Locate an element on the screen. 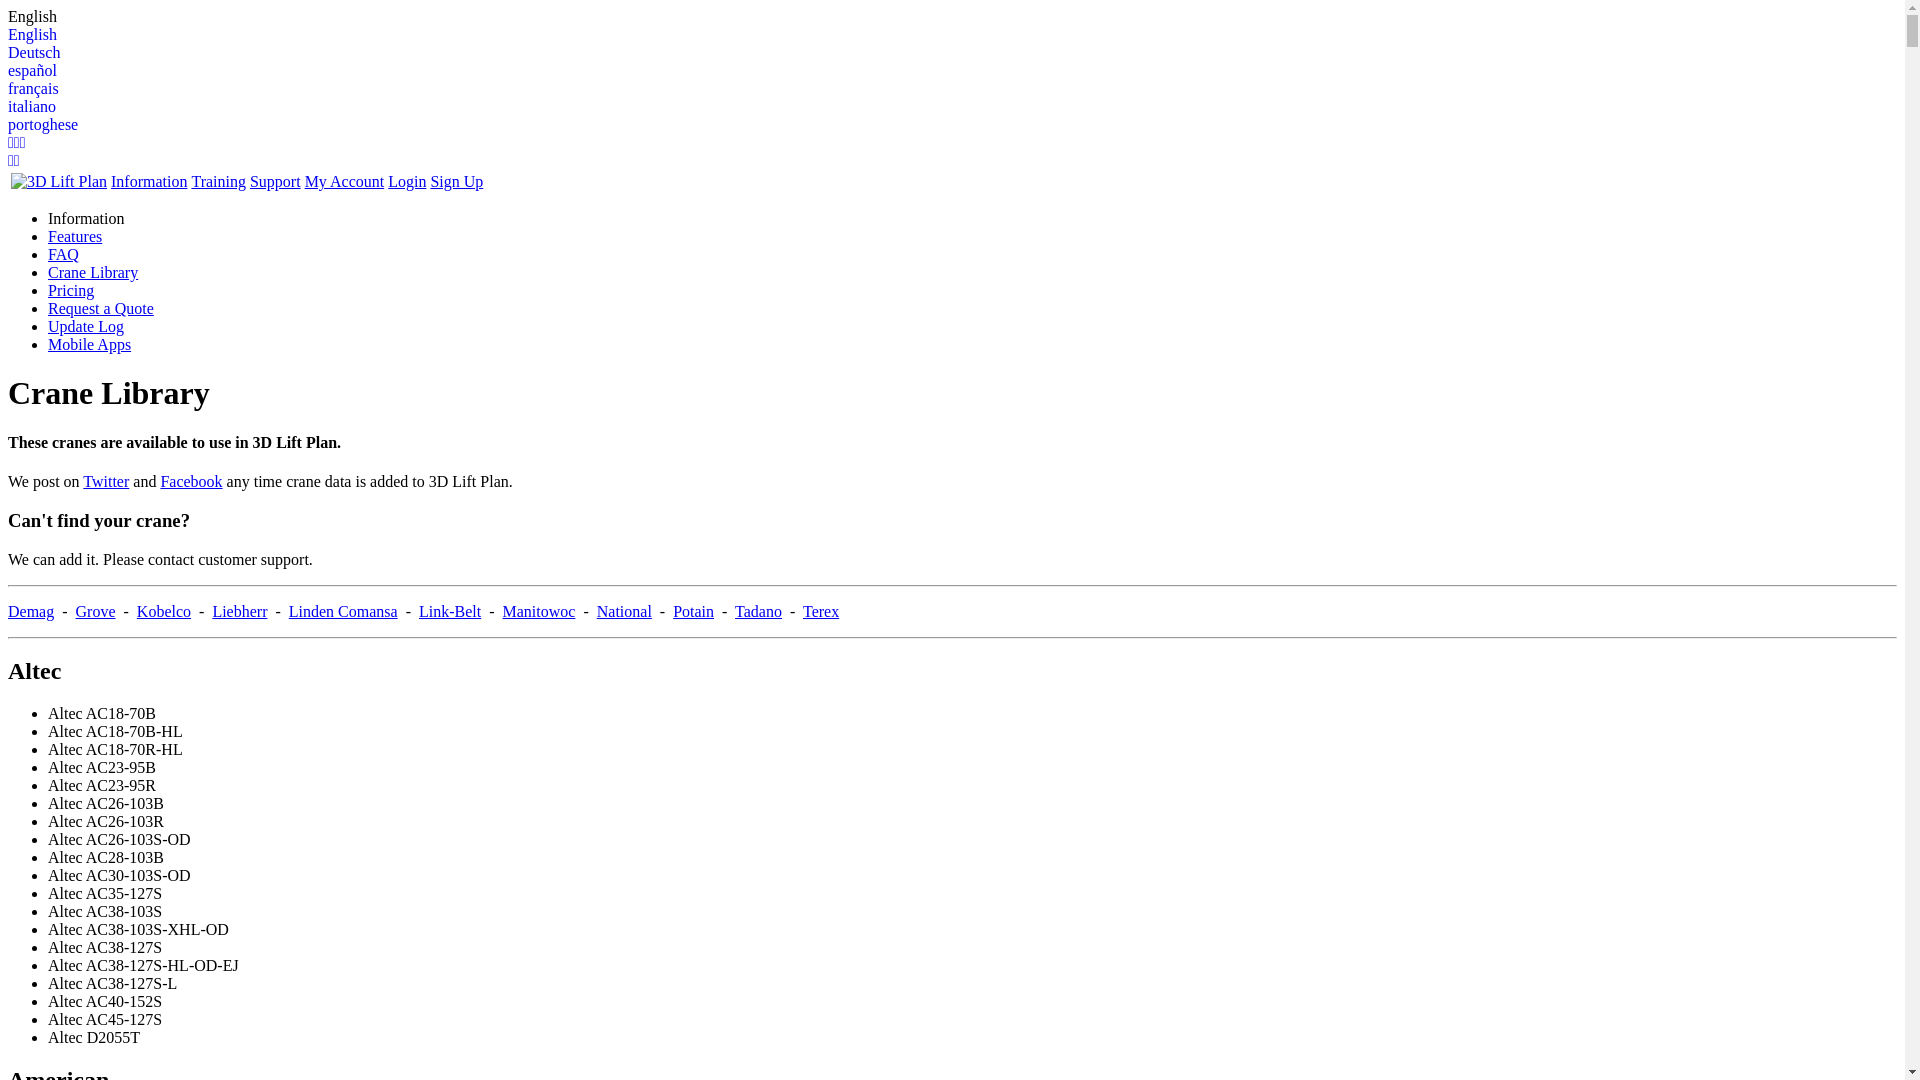 Image resolution: width=1920 pixels, height=1080 pixels. Crane Library is located at coordinates (93, 272).